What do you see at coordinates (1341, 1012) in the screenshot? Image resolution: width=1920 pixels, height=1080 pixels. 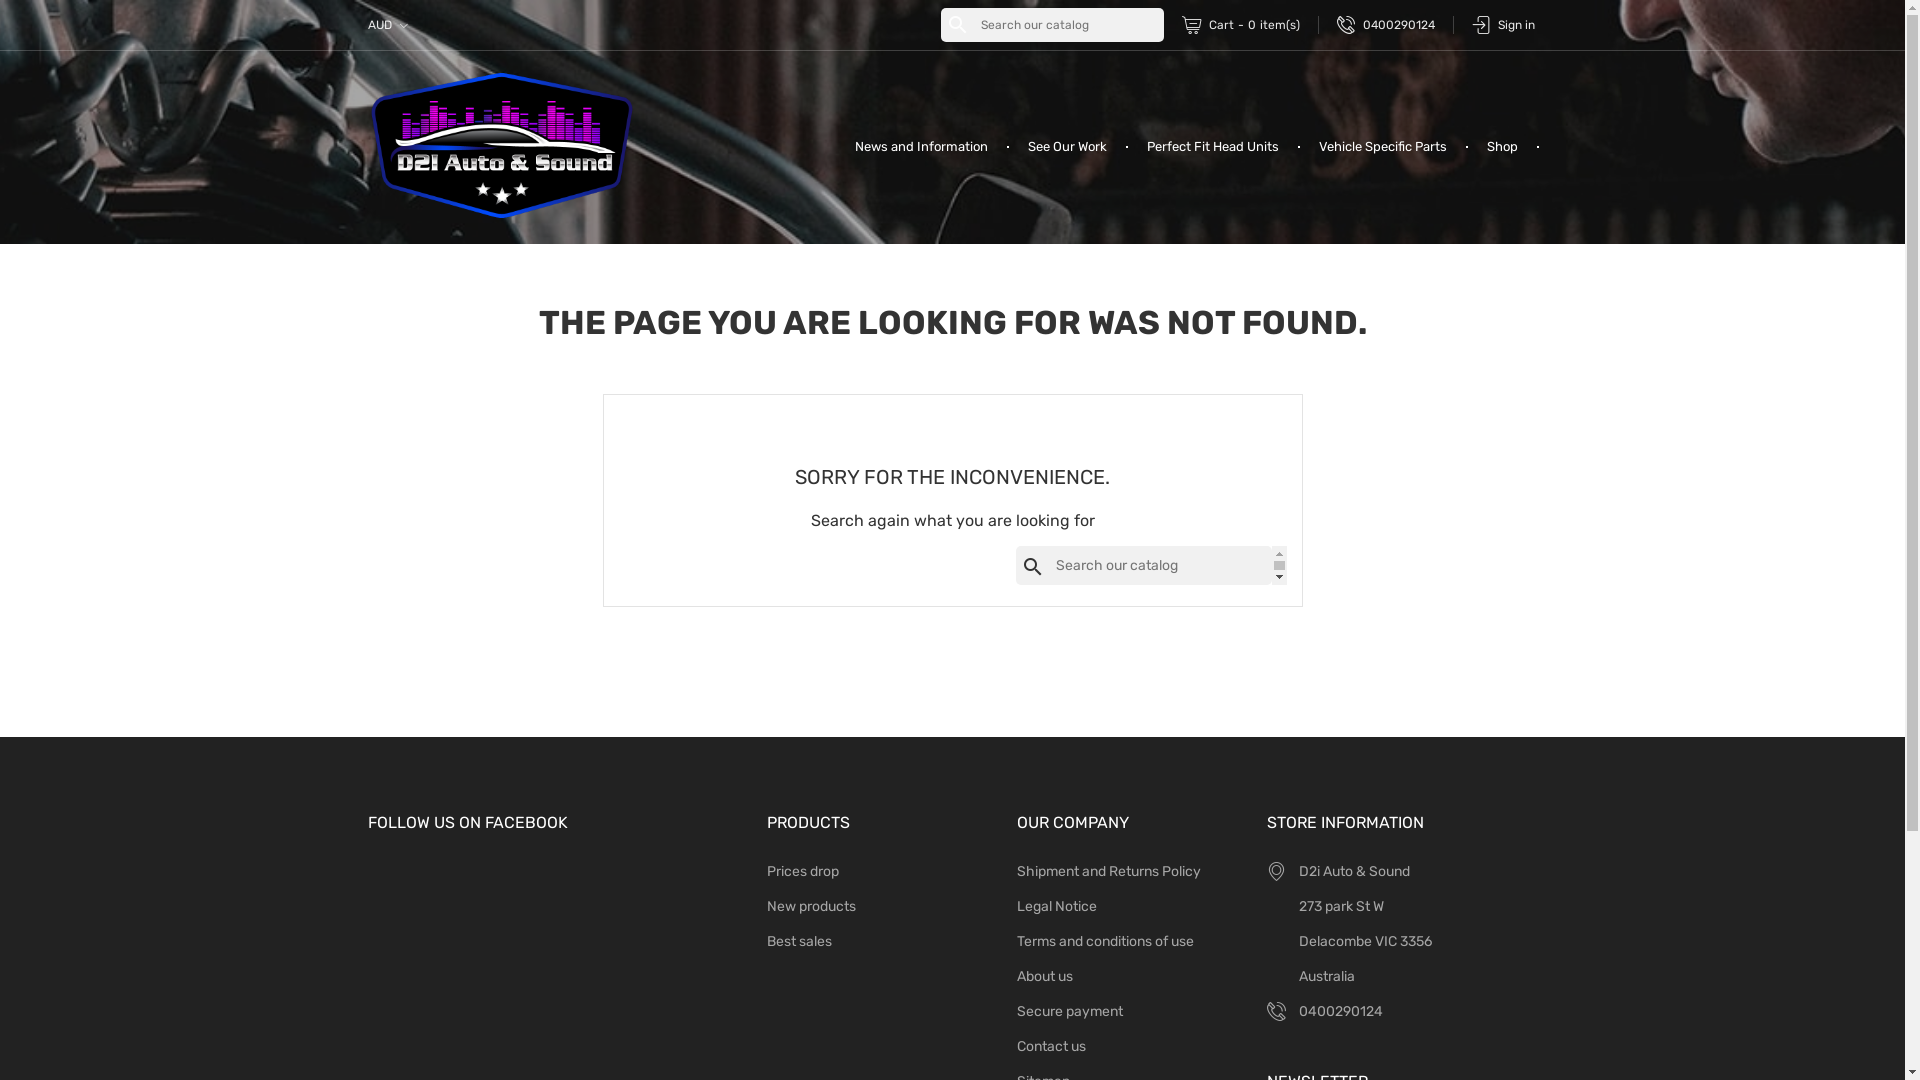 I see `0400290124` at bounding box center [1341, 1012].